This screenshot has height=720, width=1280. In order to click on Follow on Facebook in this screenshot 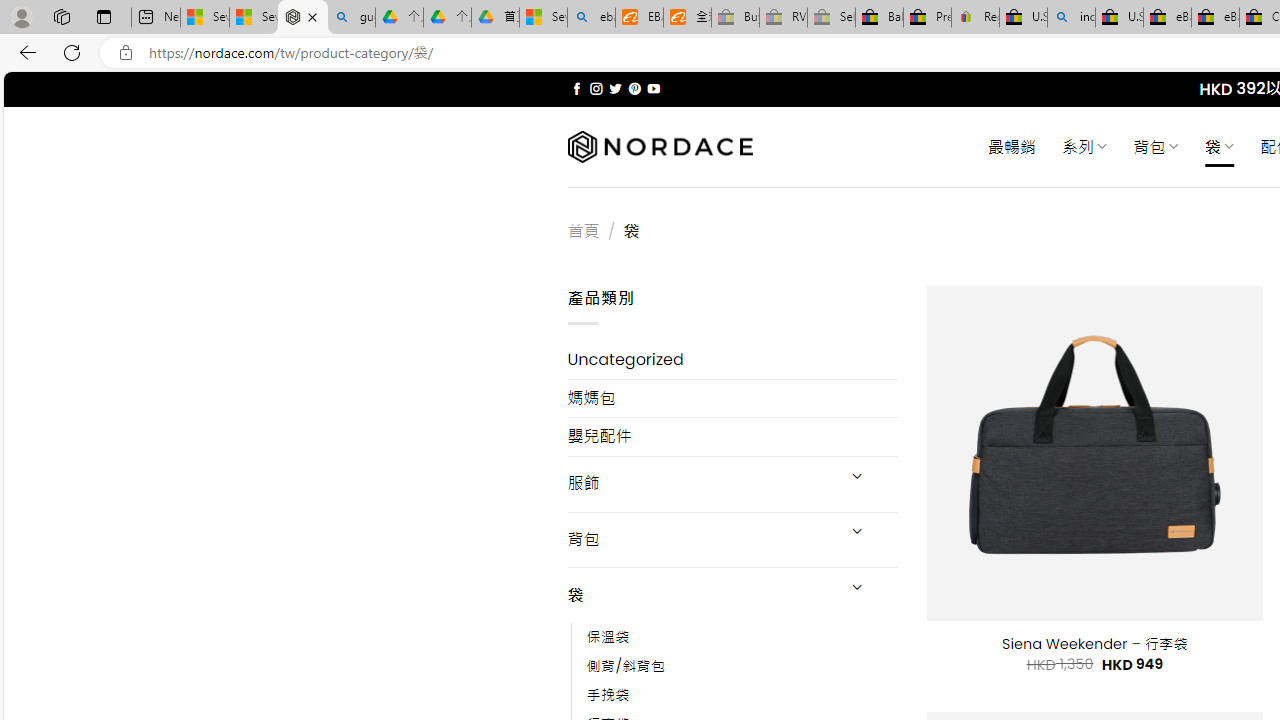, I will do `click(576, 88)`.